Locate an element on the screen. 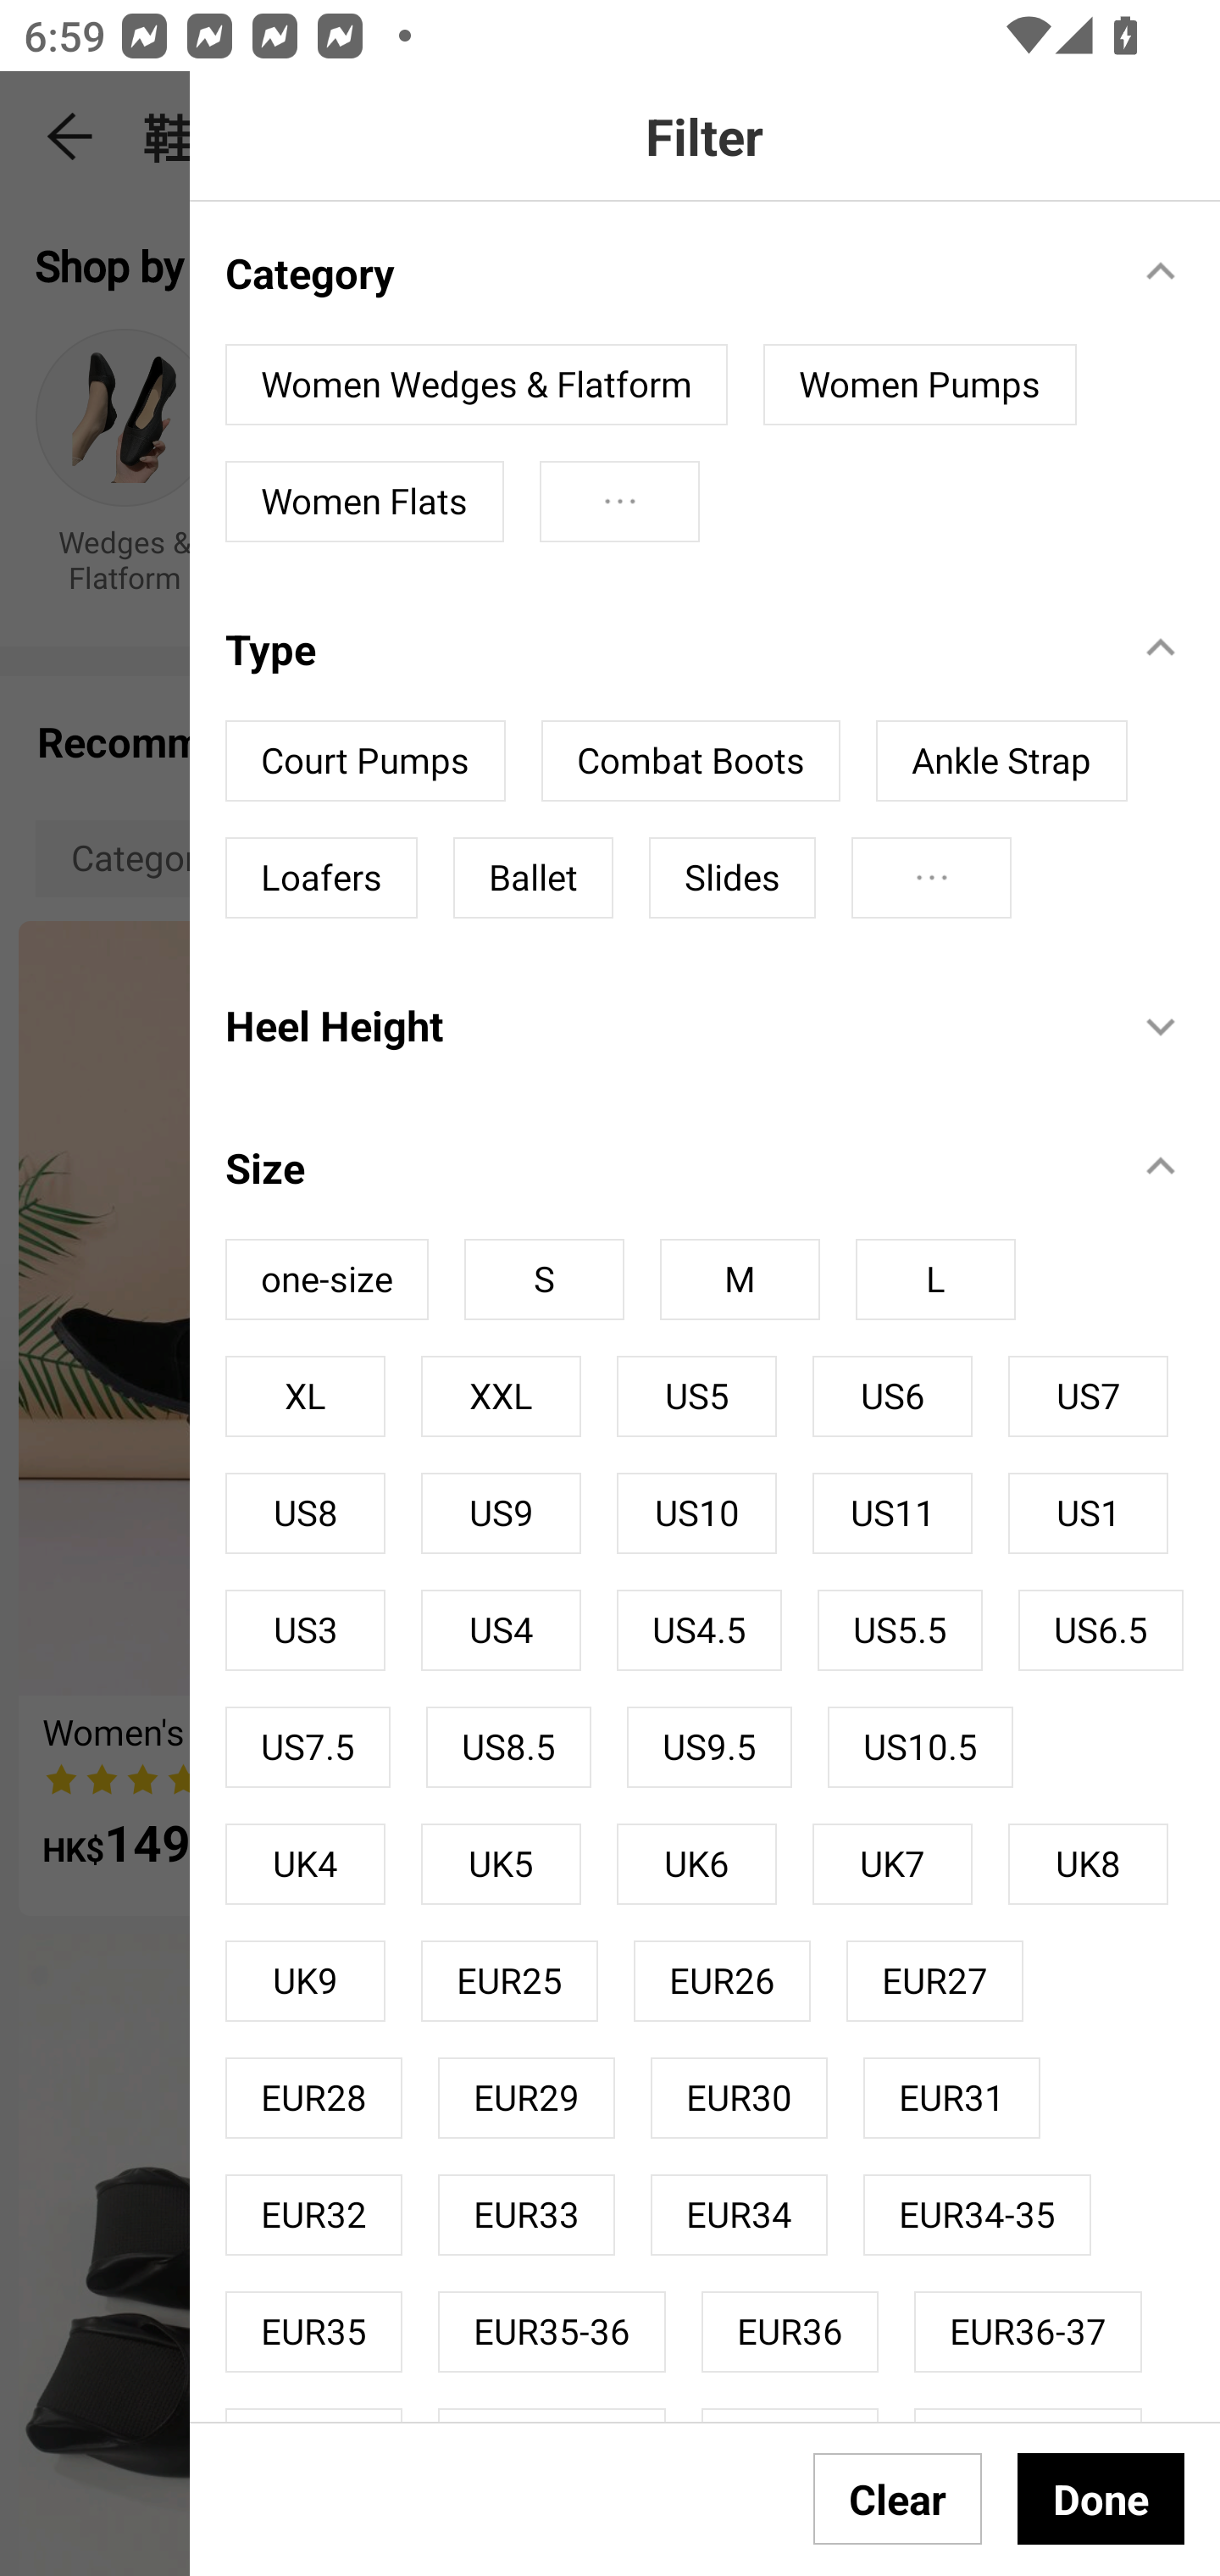  US8.5 is located at coordinates (508, 1746).